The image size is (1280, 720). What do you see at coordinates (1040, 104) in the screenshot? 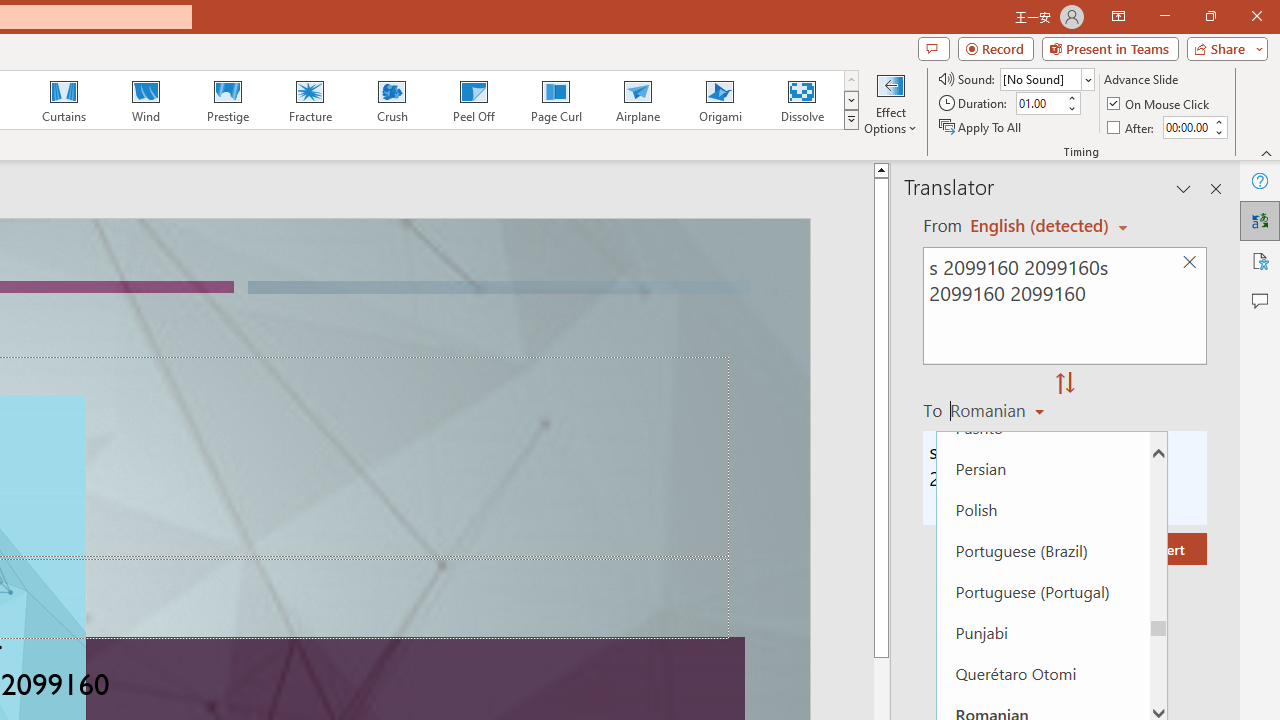
I see `Duration` at bounding box center [1040, 104].